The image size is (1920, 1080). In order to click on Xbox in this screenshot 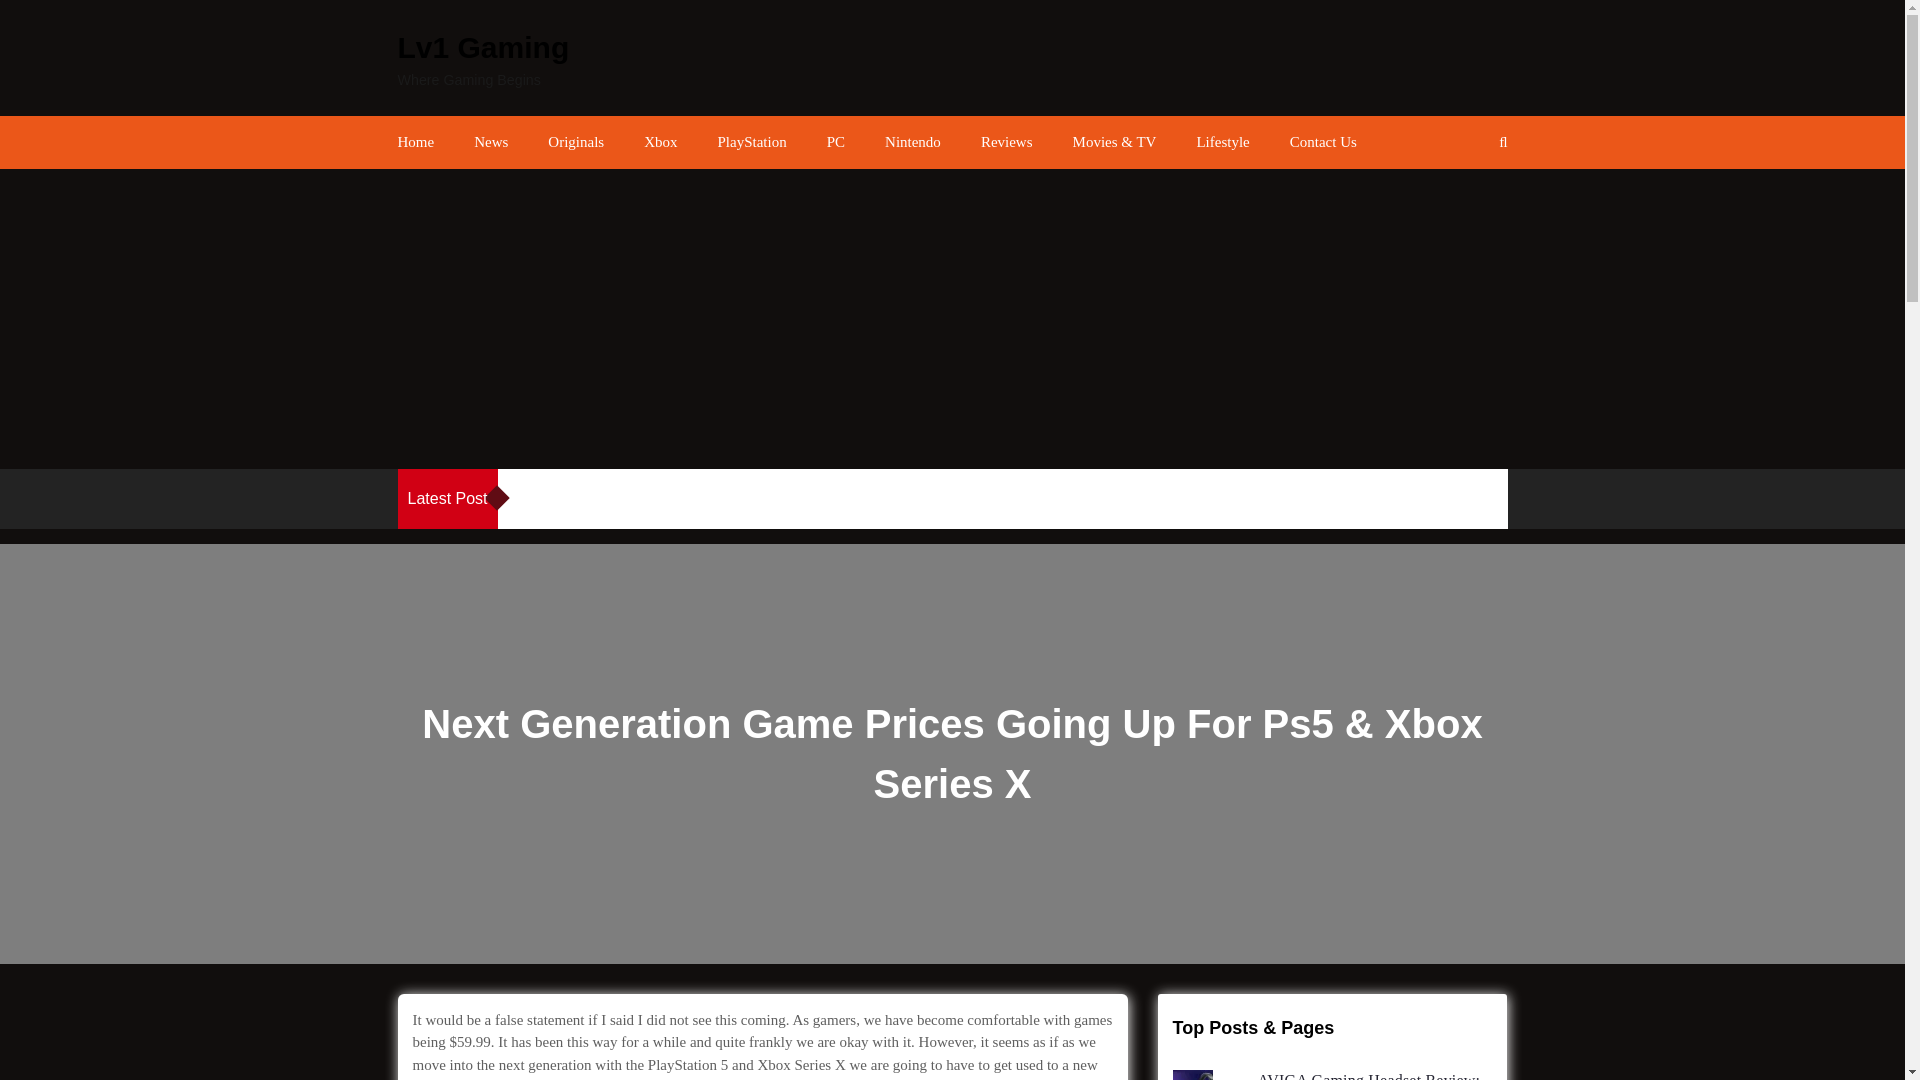, I will do `click(660, 142)`.